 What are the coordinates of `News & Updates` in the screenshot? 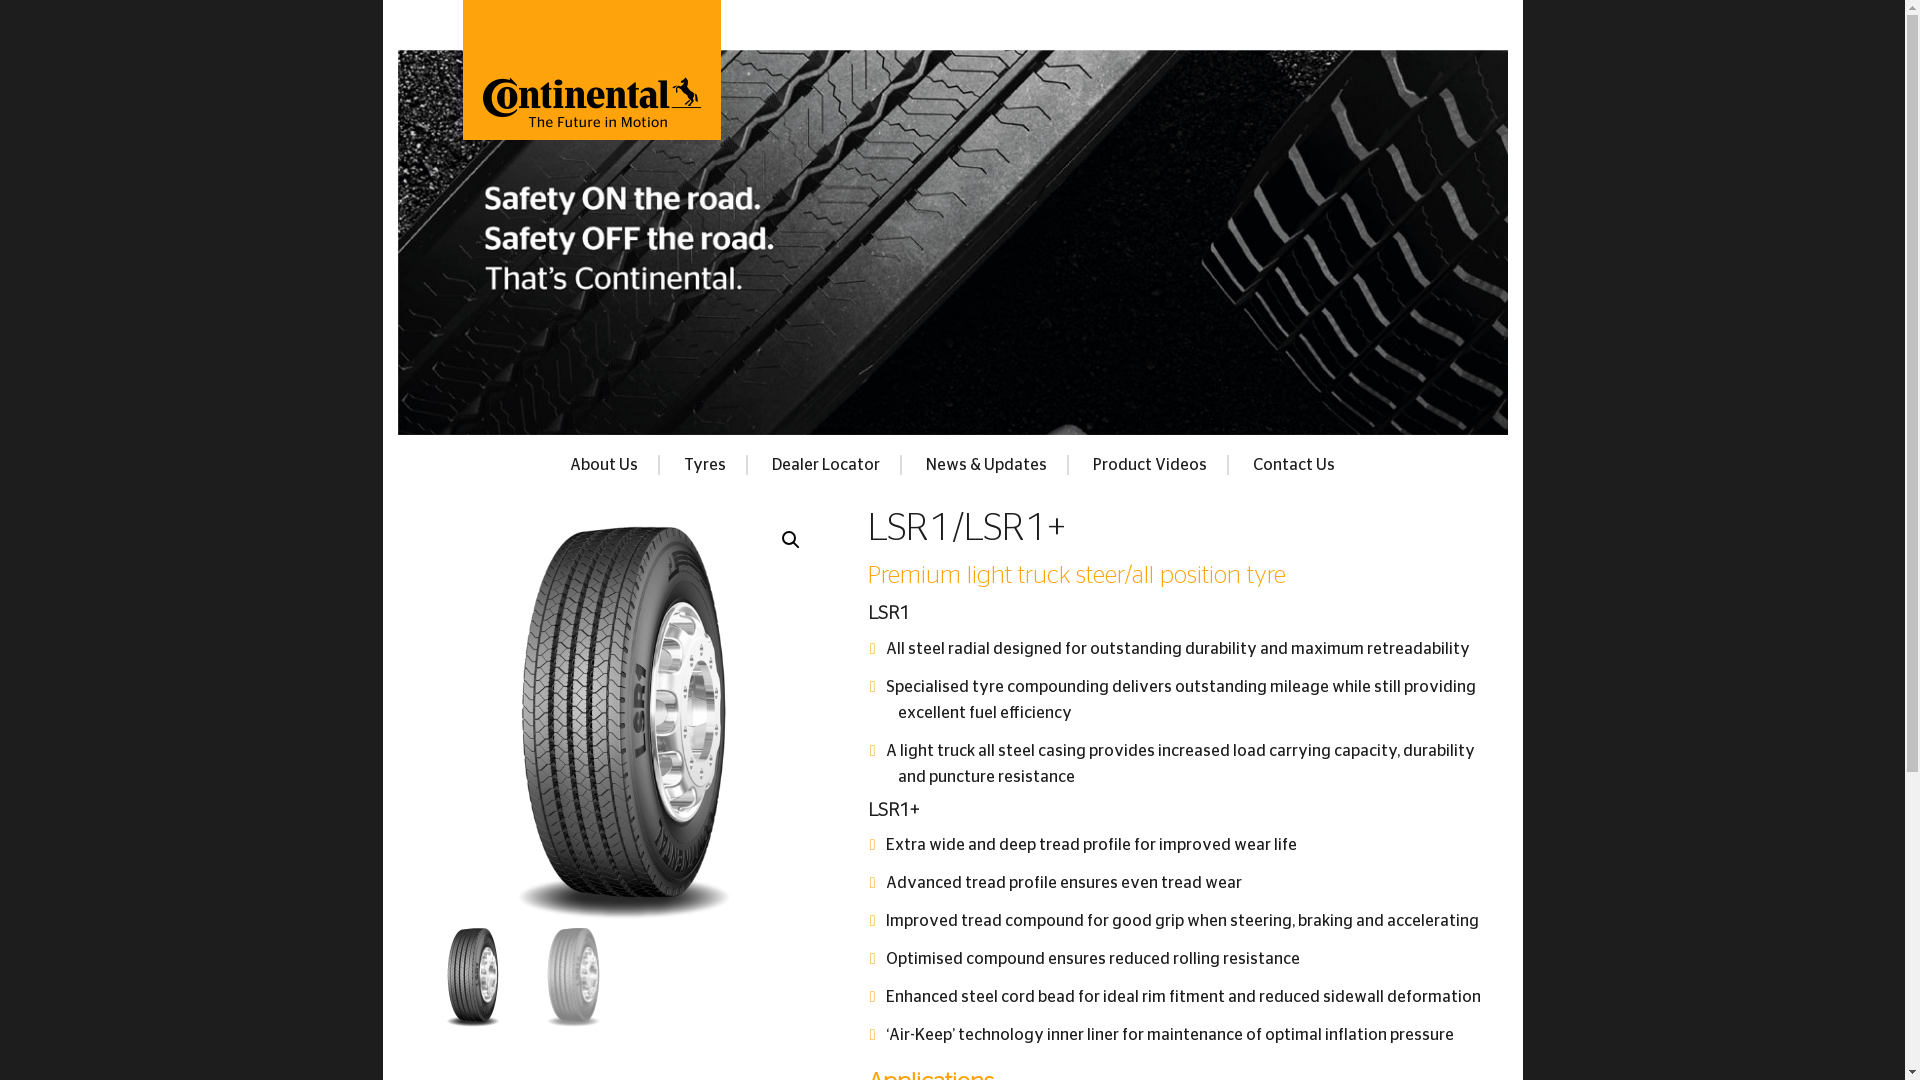 It's located at (988, 465).